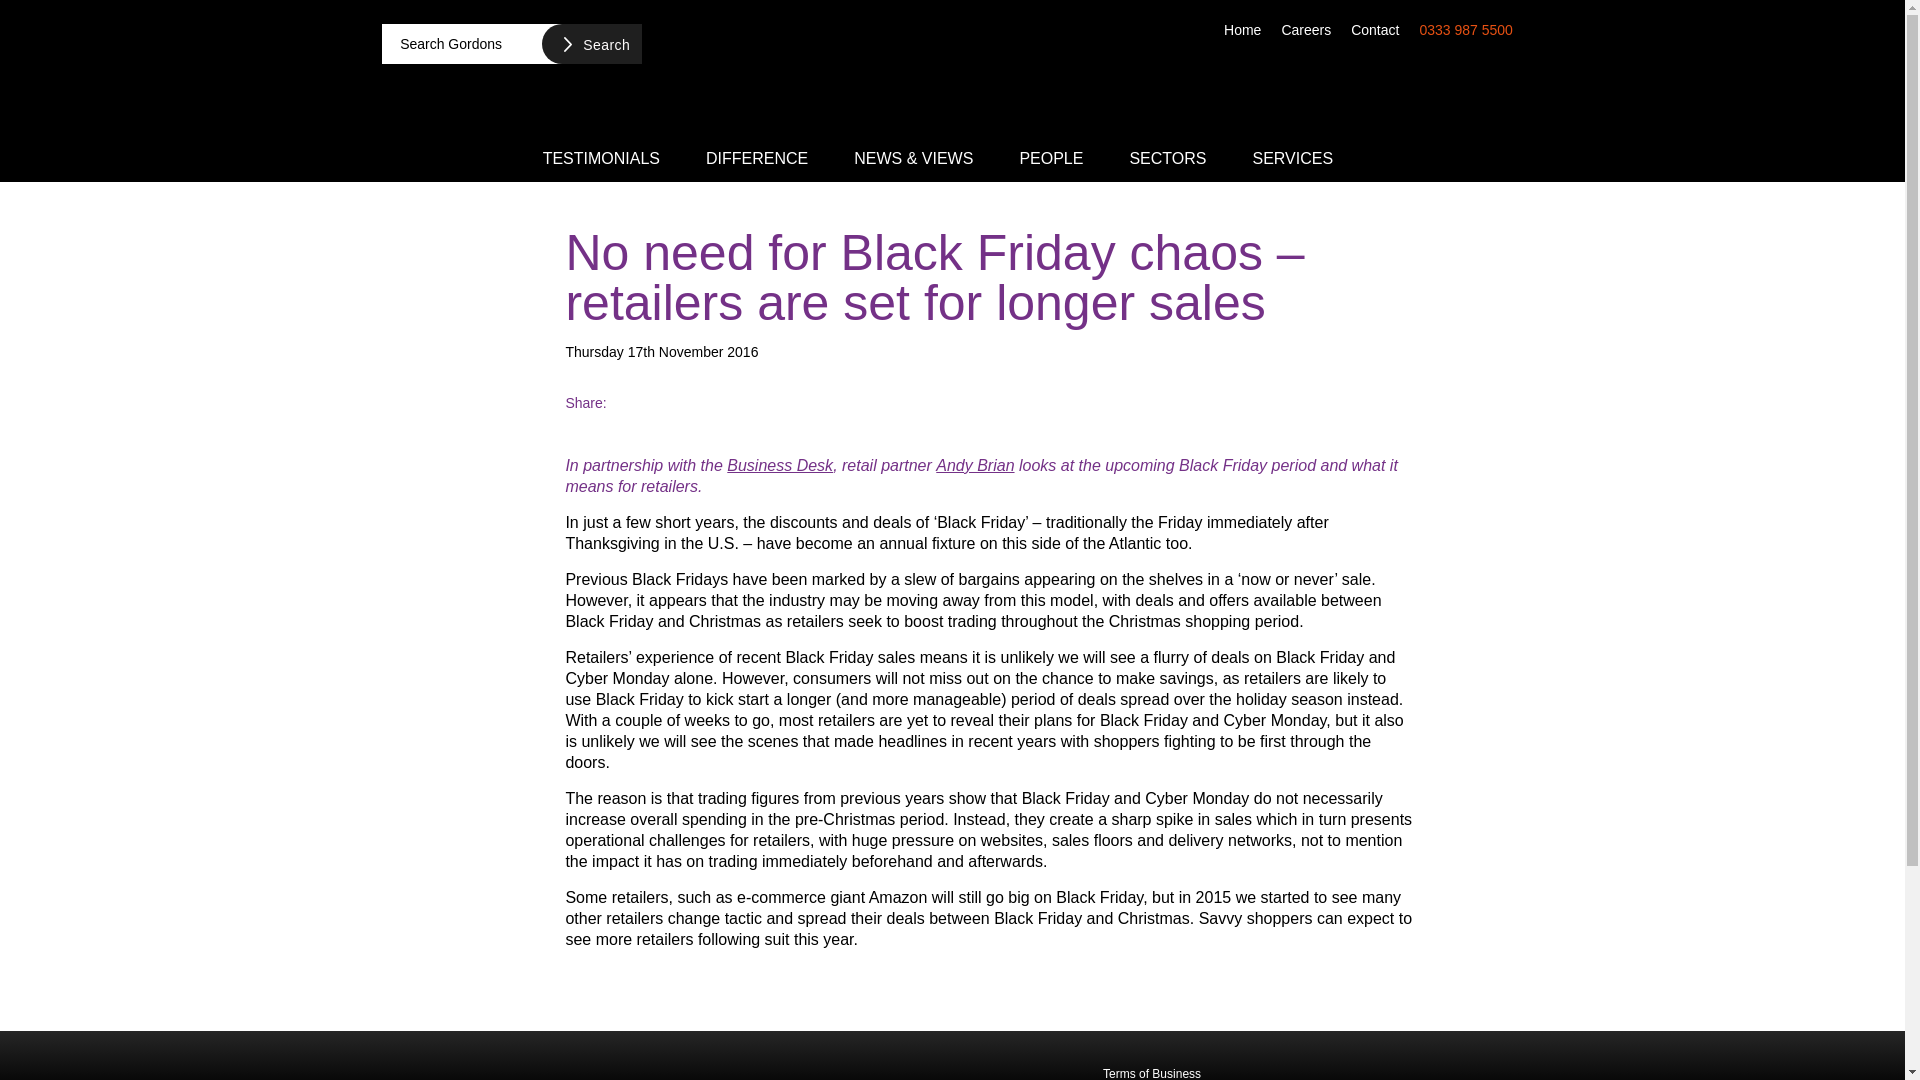  I want to click on Search, so click(591, 43).